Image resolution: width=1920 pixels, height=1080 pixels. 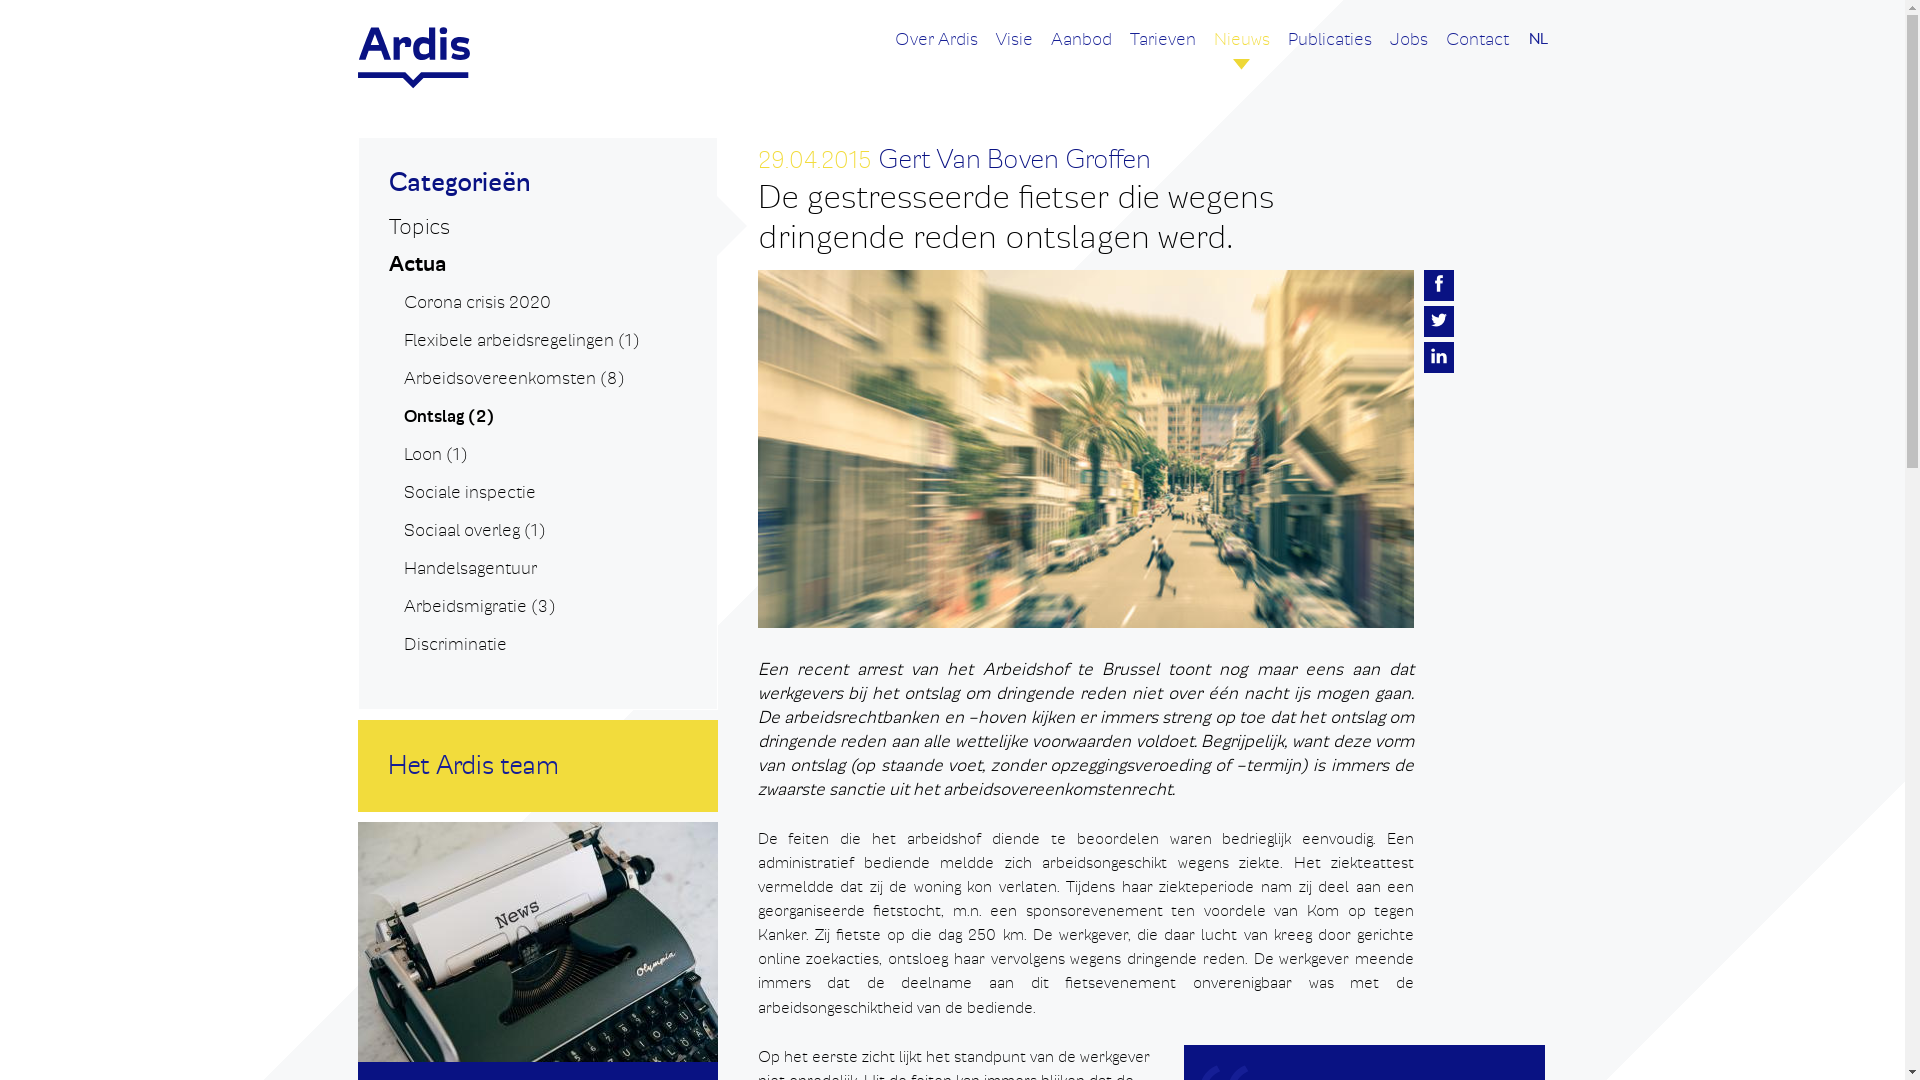 What do you see at coordinates (1478, 48) in the screenshot?
I see `Contact` at bounding box center [1478, 48].